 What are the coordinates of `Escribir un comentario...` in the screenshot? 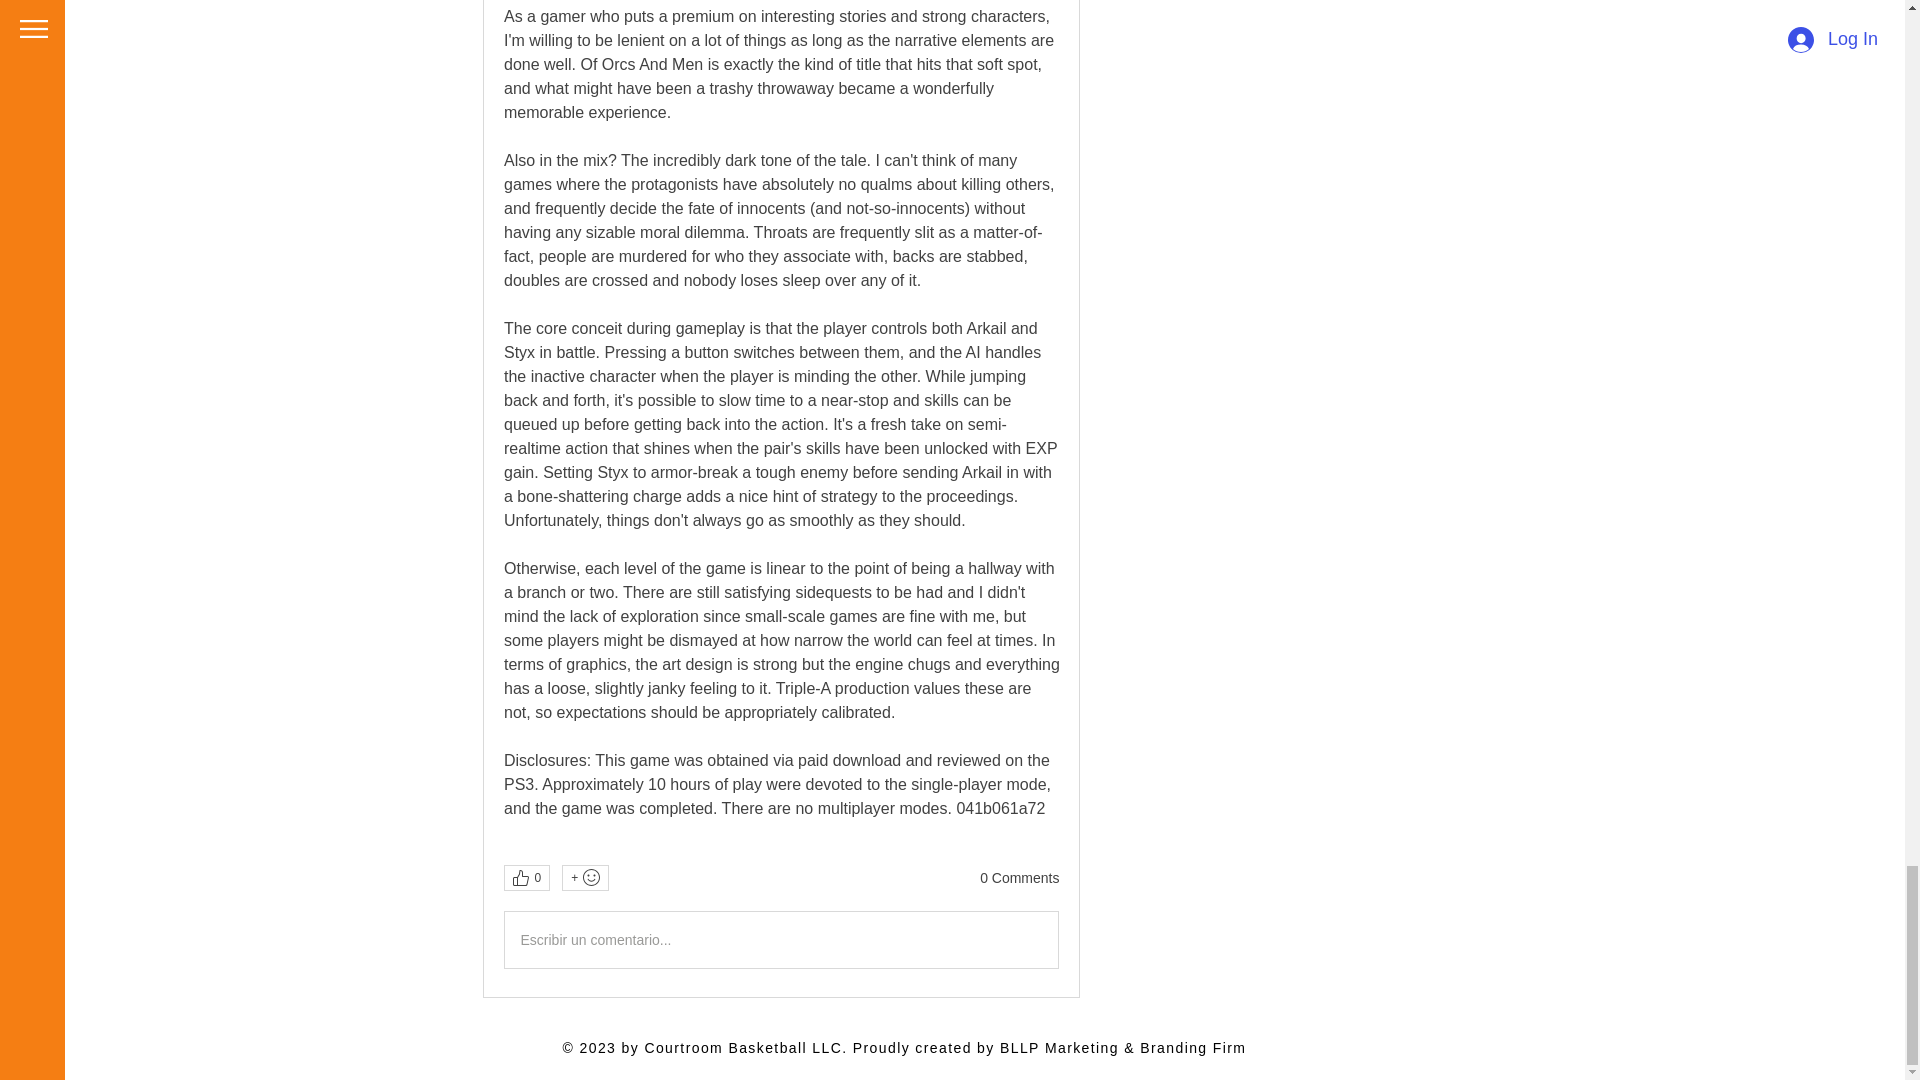 It's located at (780, 939).